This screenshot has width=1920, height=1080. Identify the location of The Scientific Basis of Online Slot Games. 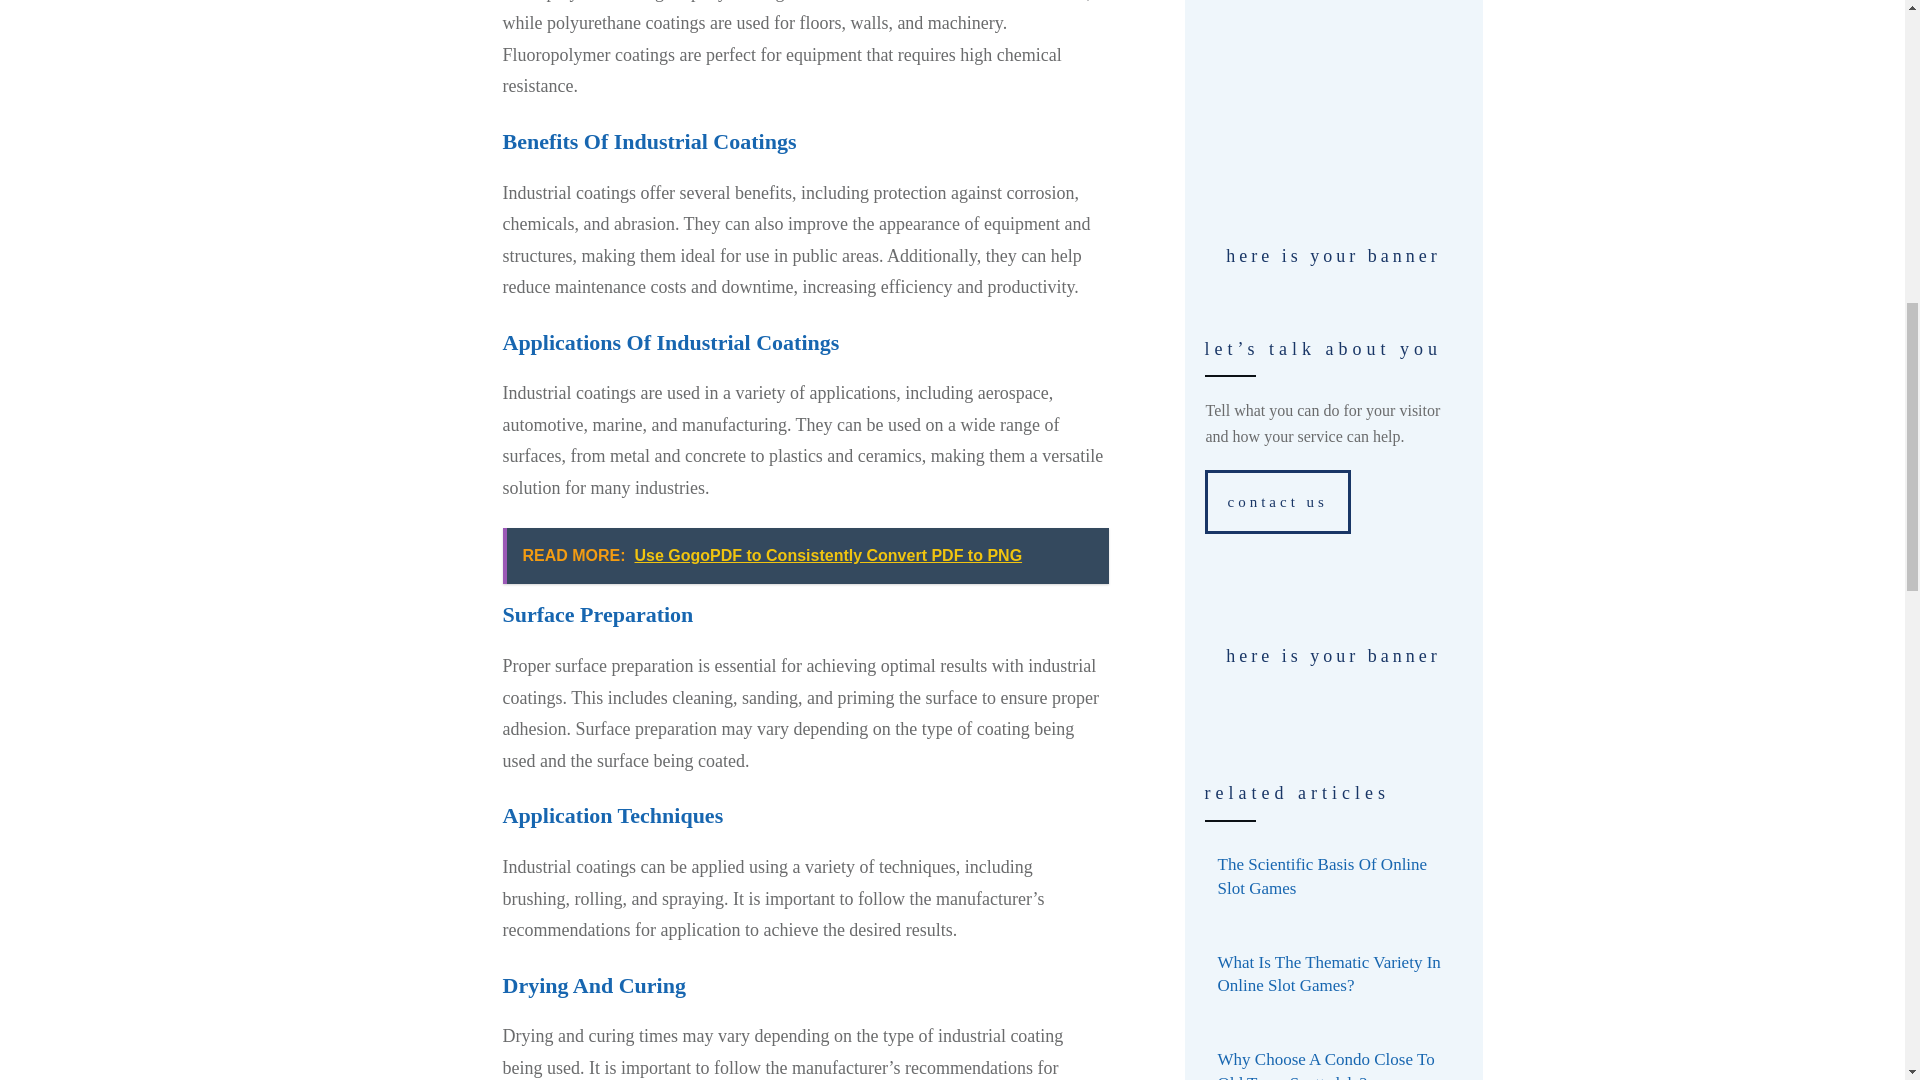
(1326, 1064).